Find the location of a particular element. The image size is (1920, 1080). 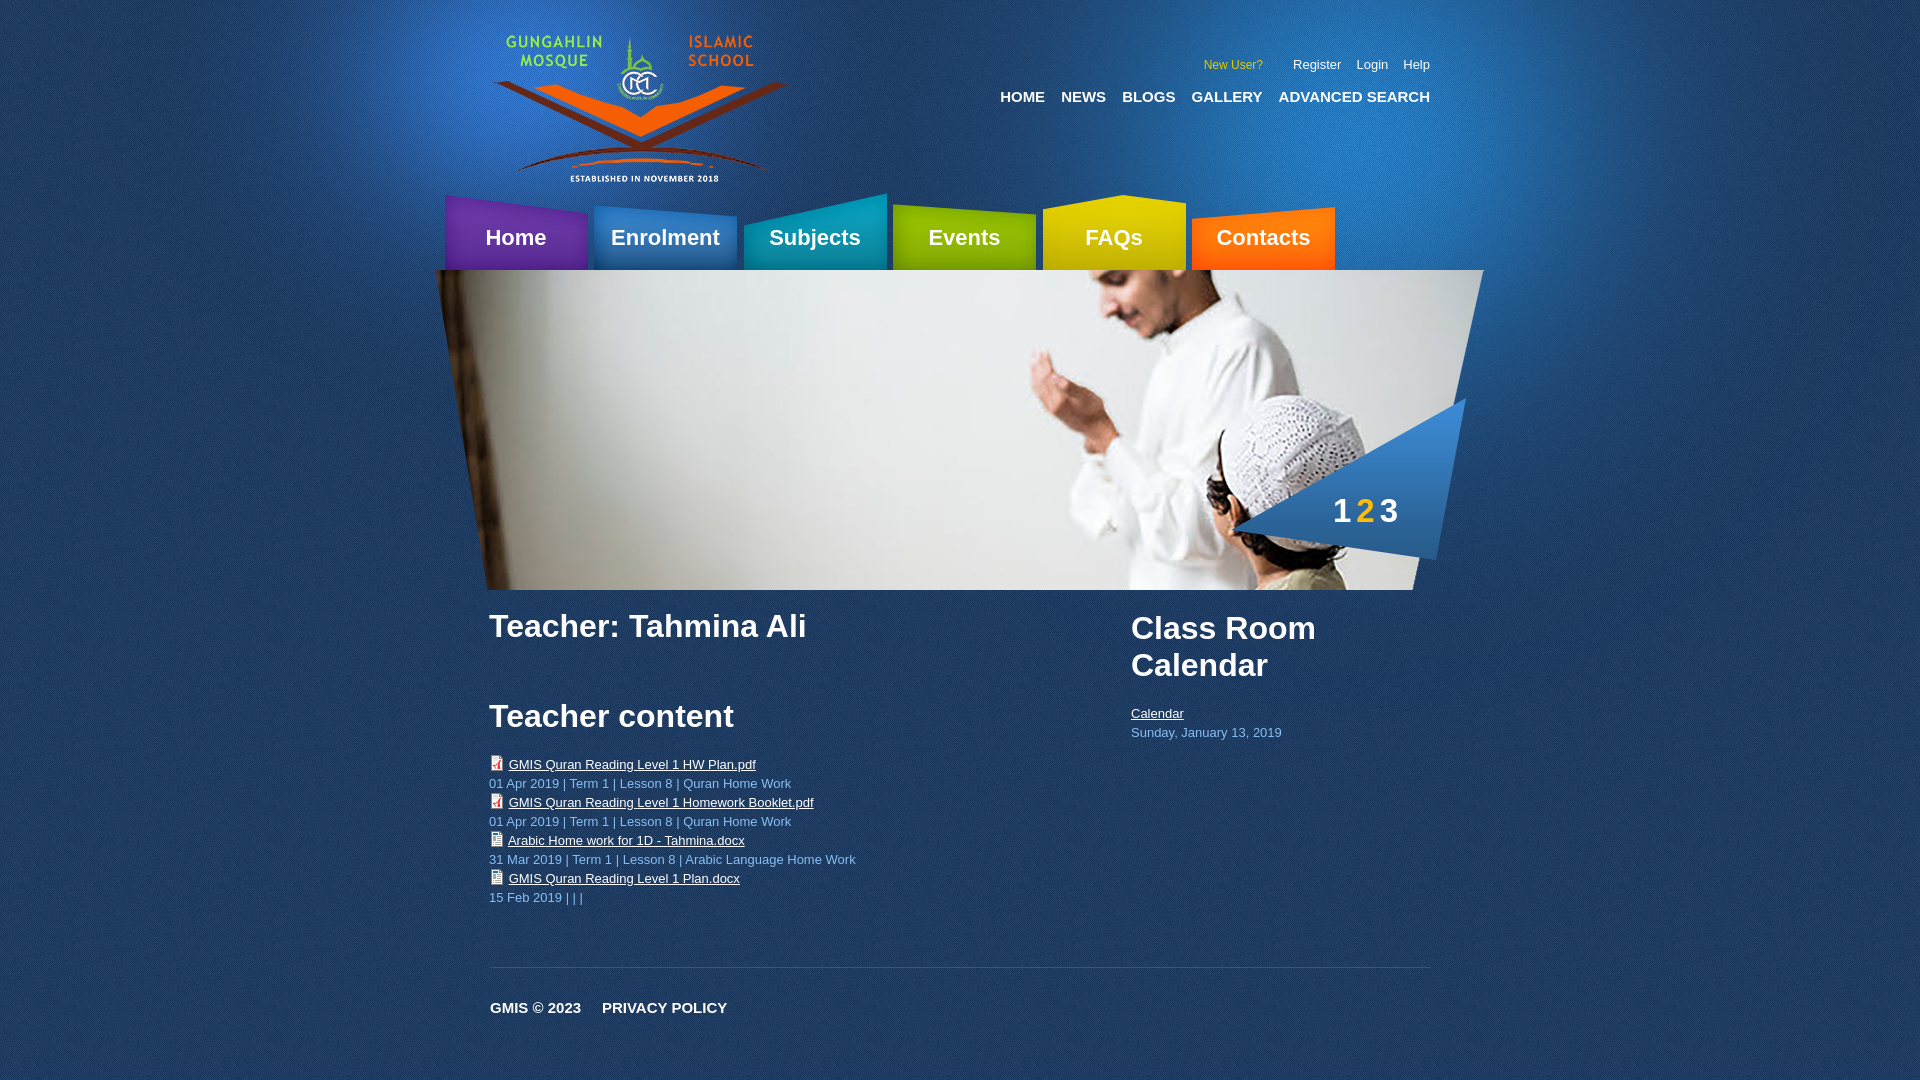

NEWS is located at coordinates (1076, 89).